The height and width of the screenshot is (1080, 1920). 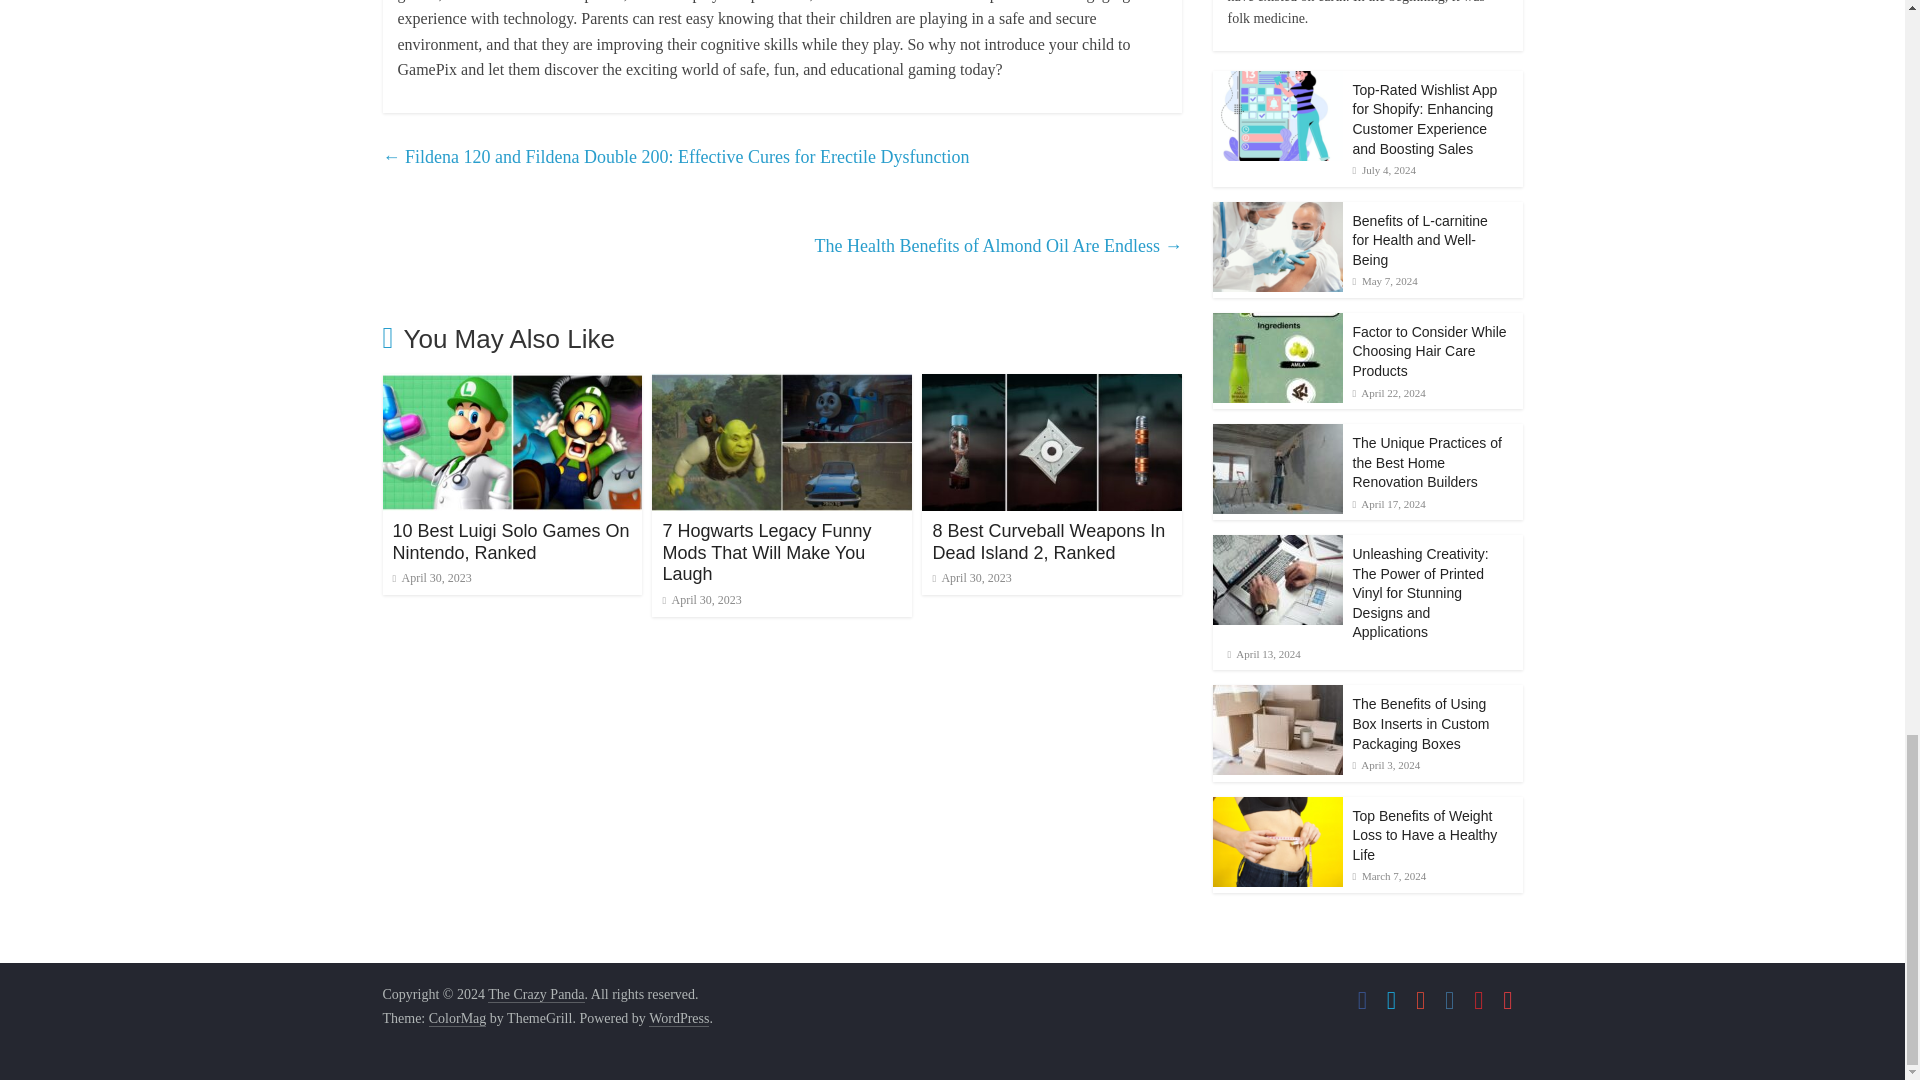 I want to click on 8 Best Curveball Weapons In Dead Island 2, Ranked, so click(x=1048, y=541).